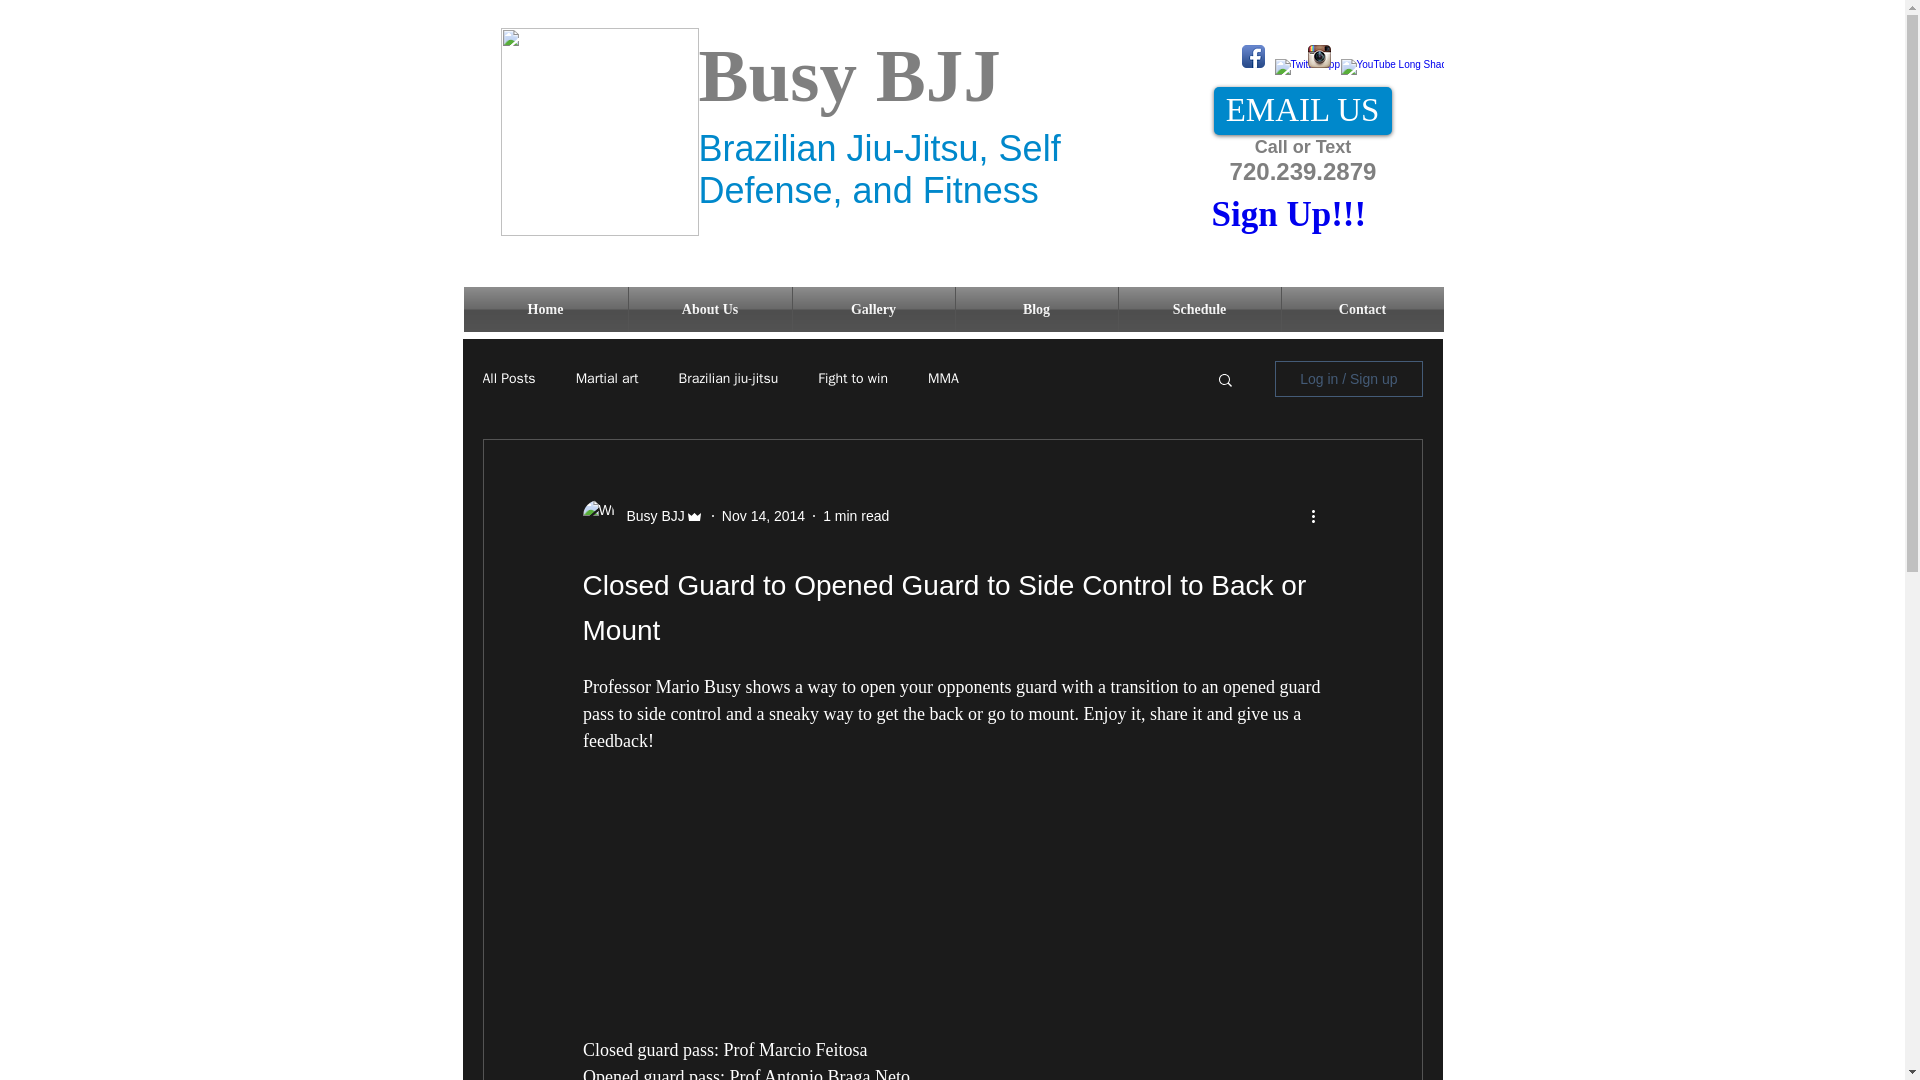 This screenshot has width=1920, height=1080. What do you see at coordinates (1289, 214) in the screenshot?
I see `Sign Up!!!` at bounding box center [1289, 214].